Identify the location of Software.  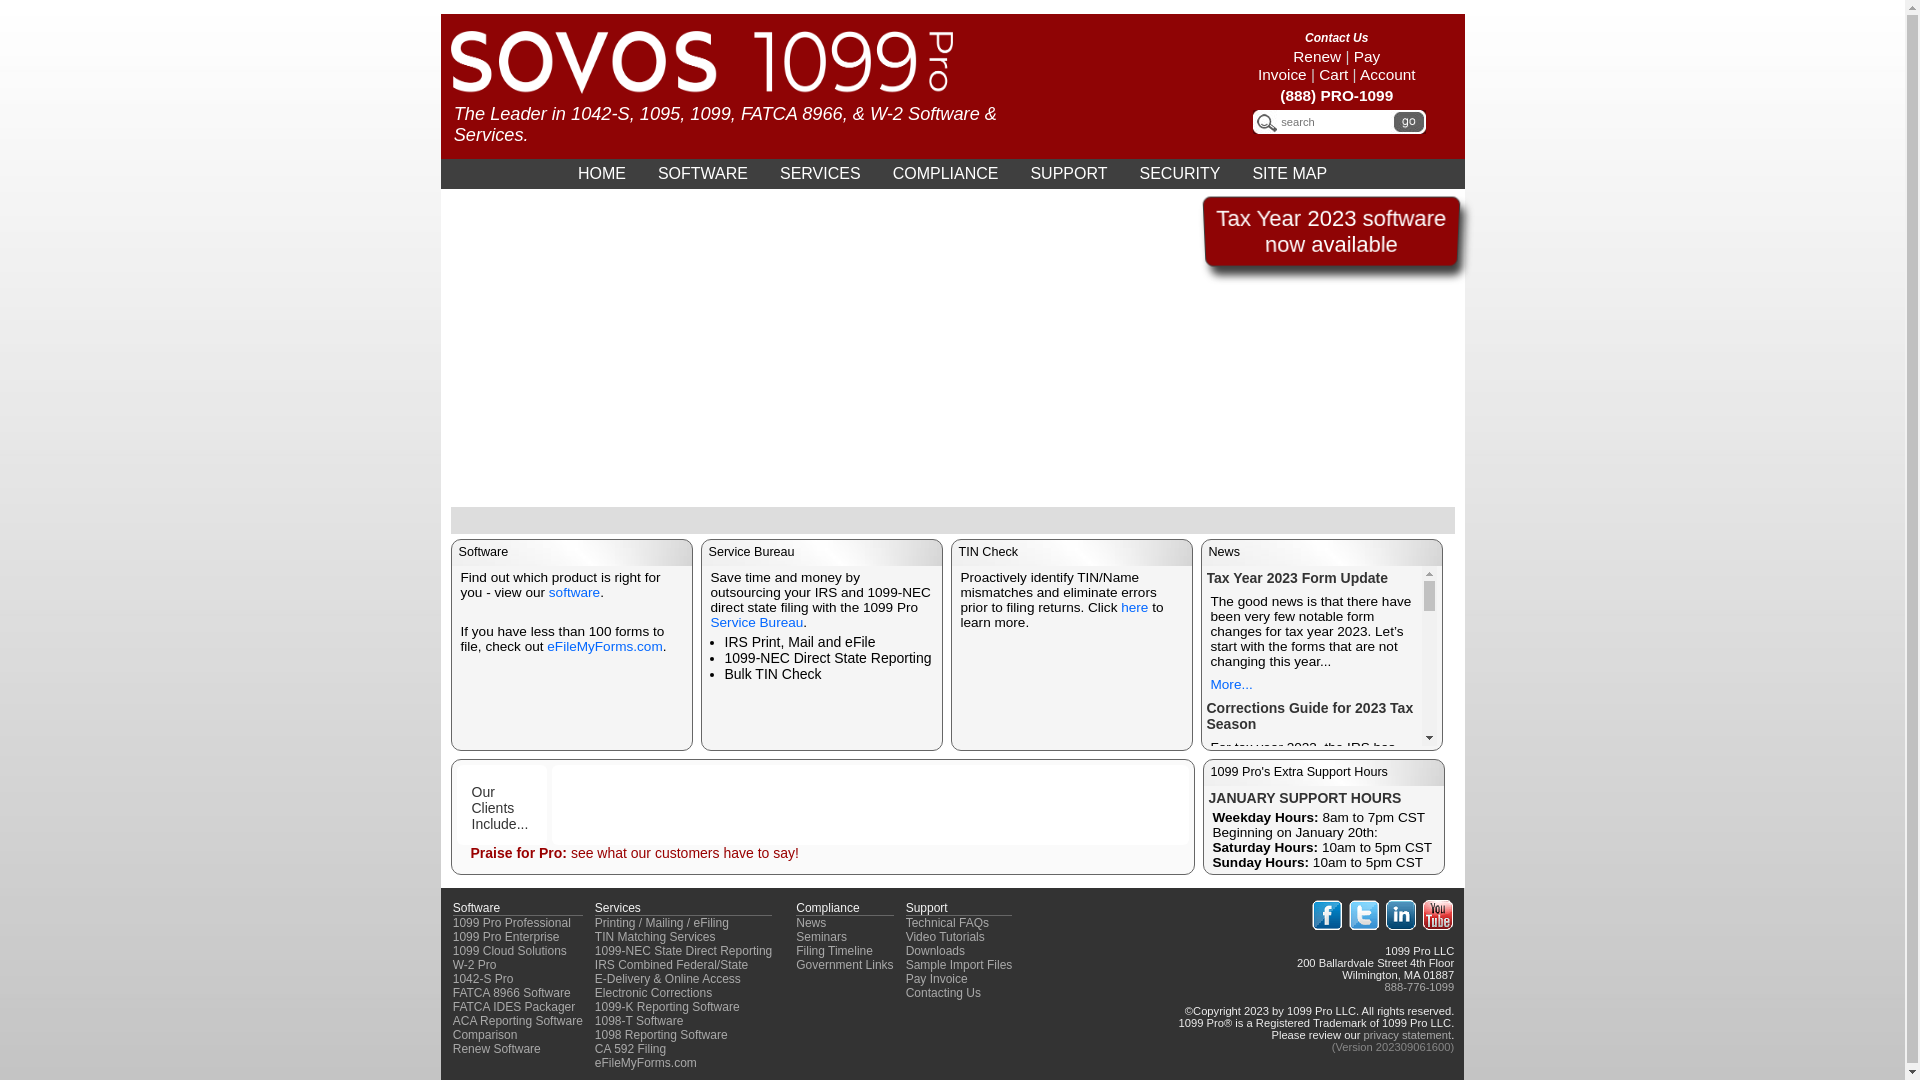
(476, 908).